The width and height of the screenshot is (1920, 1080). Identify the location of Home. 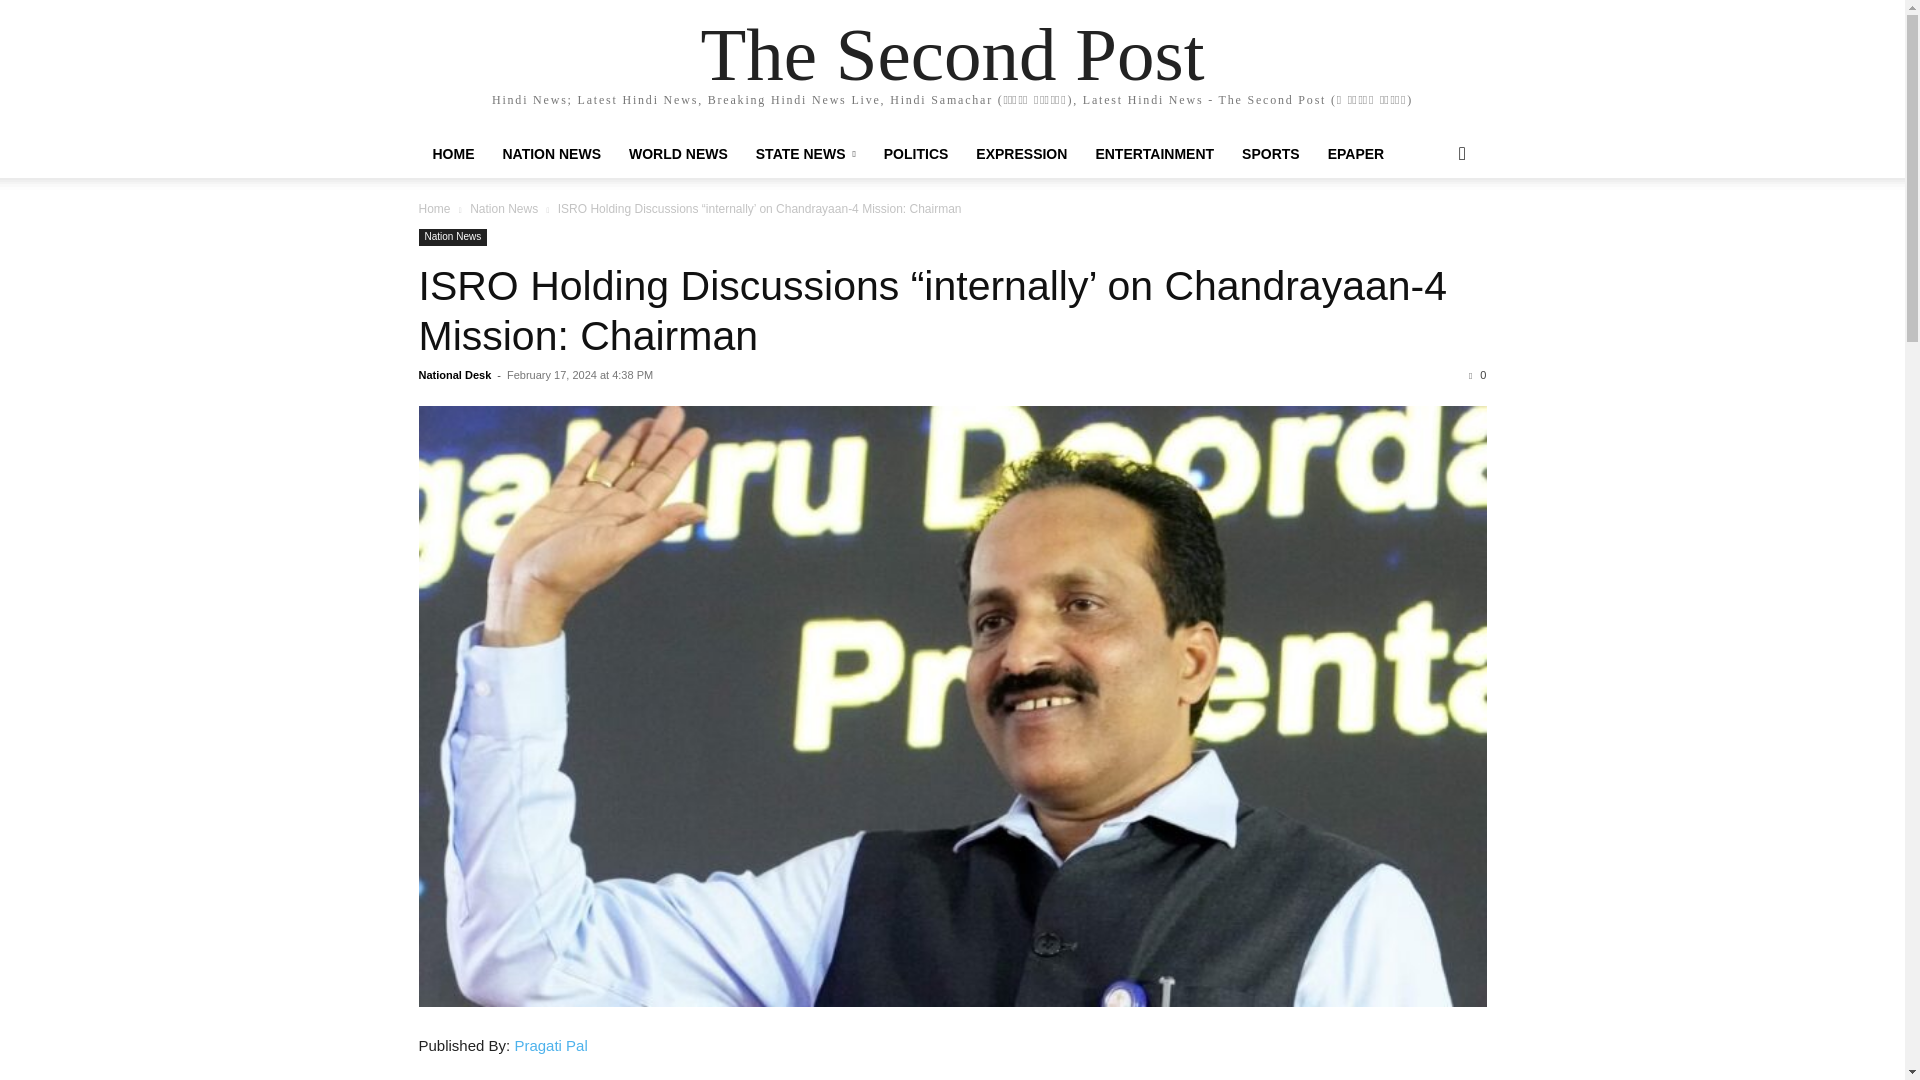
(434, 208).